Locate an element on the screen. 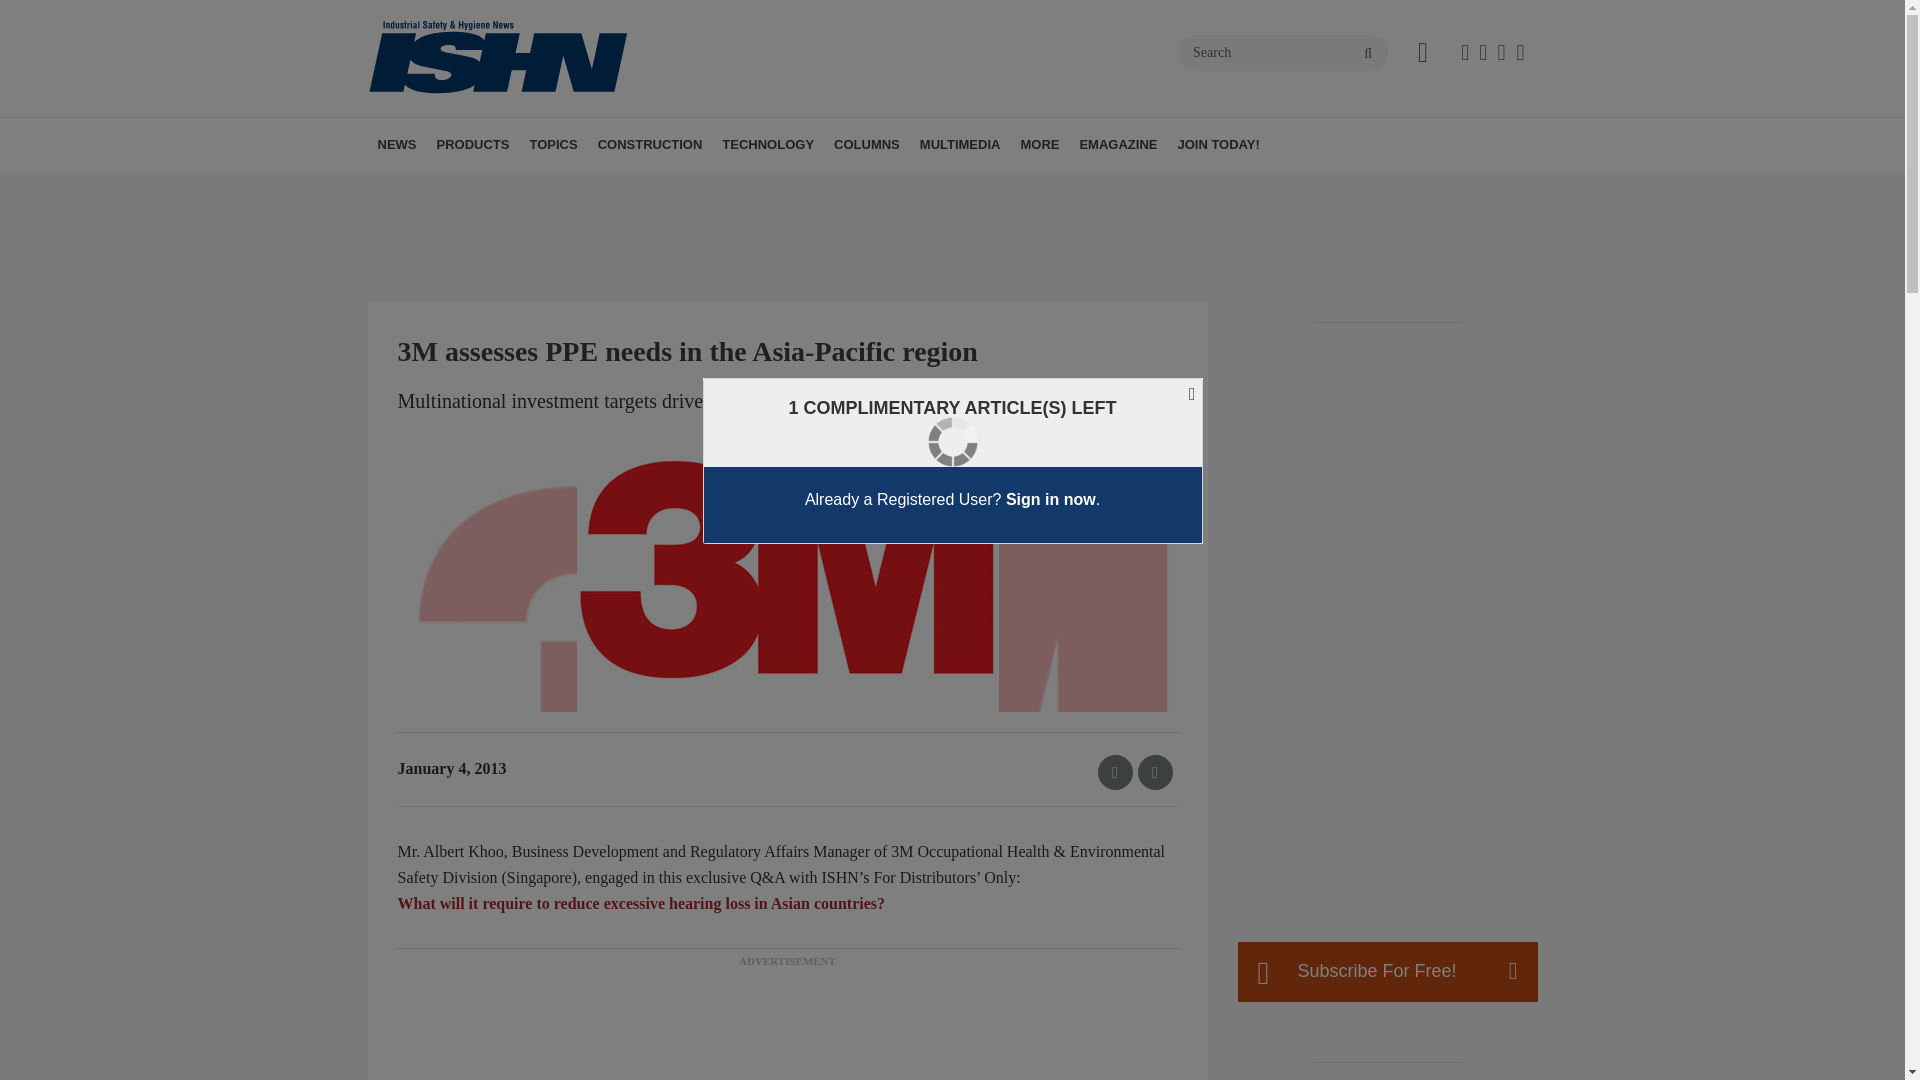 Image resolution: width=1920 pixels, height=1080 pixels. VIDEOS is located at coordinates (1058, 188).